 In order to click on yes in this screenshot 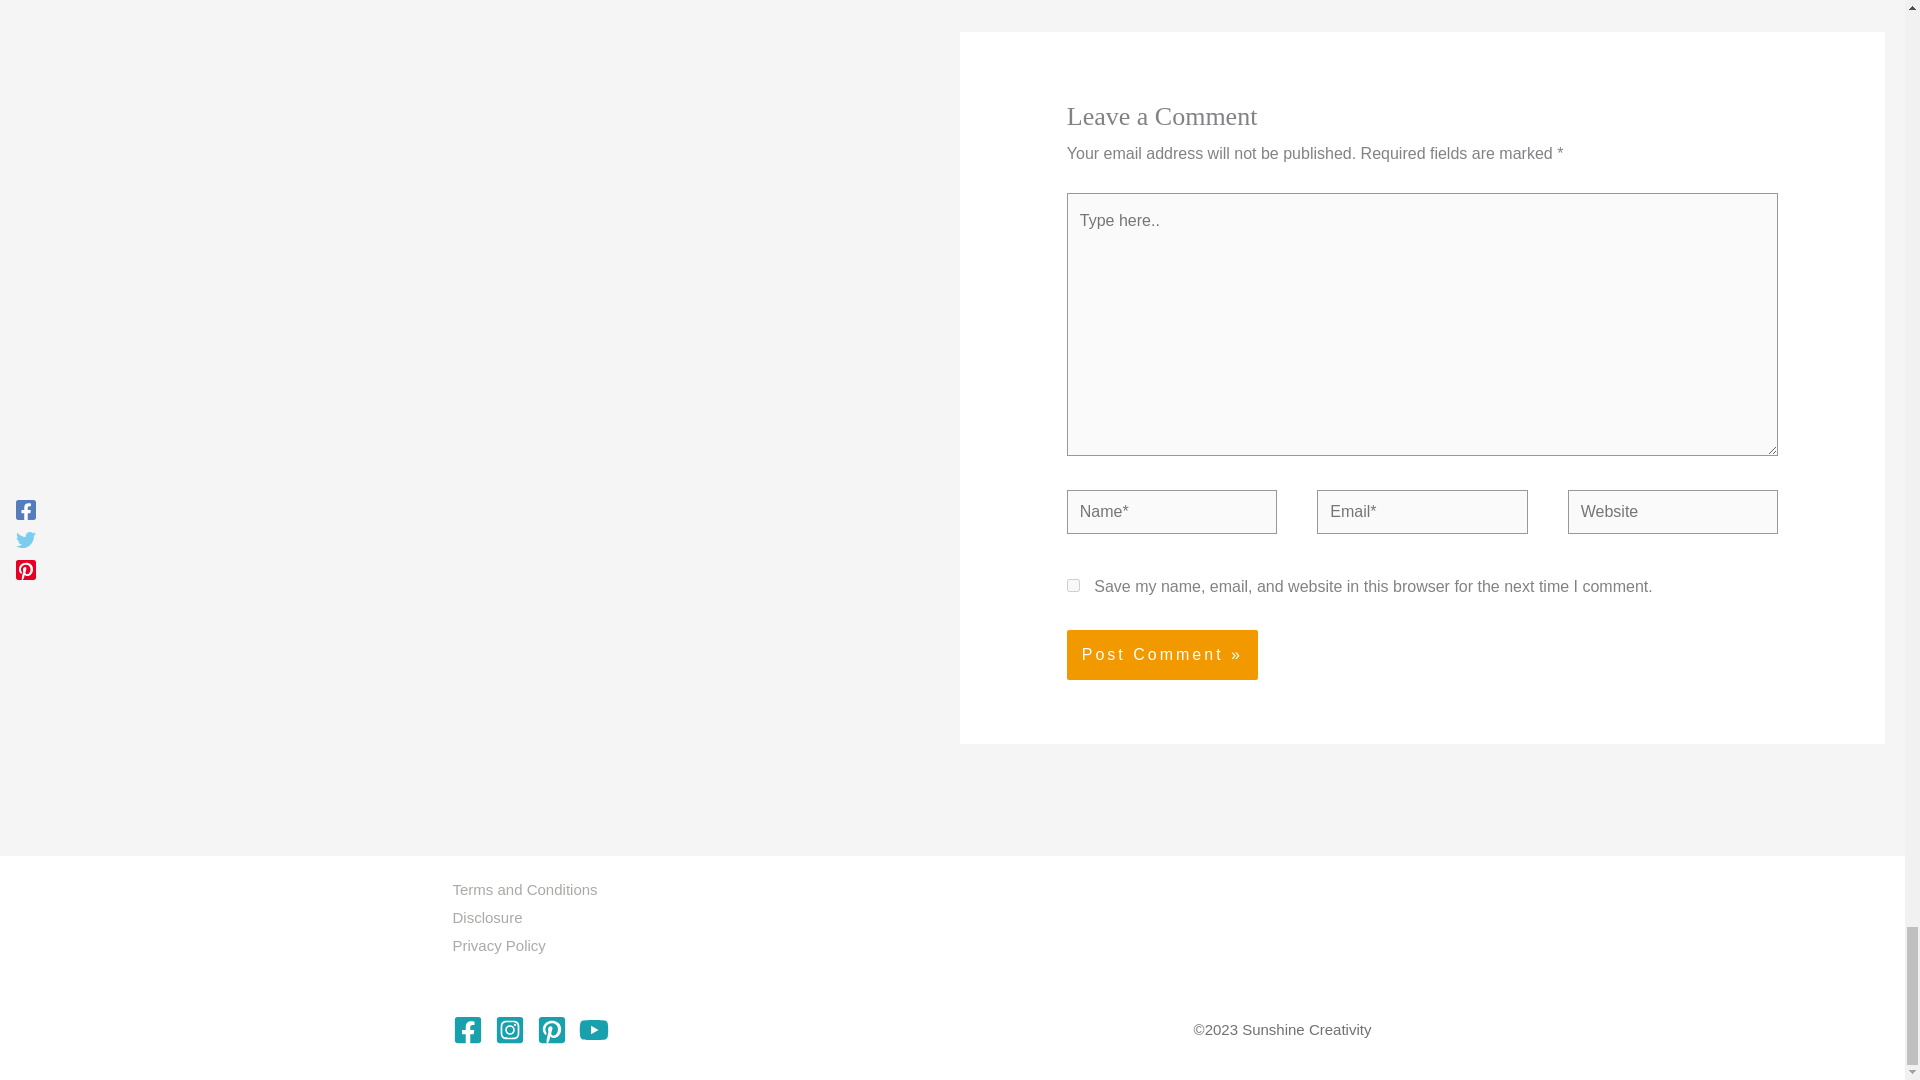, I will do `click(1073, 584)`.